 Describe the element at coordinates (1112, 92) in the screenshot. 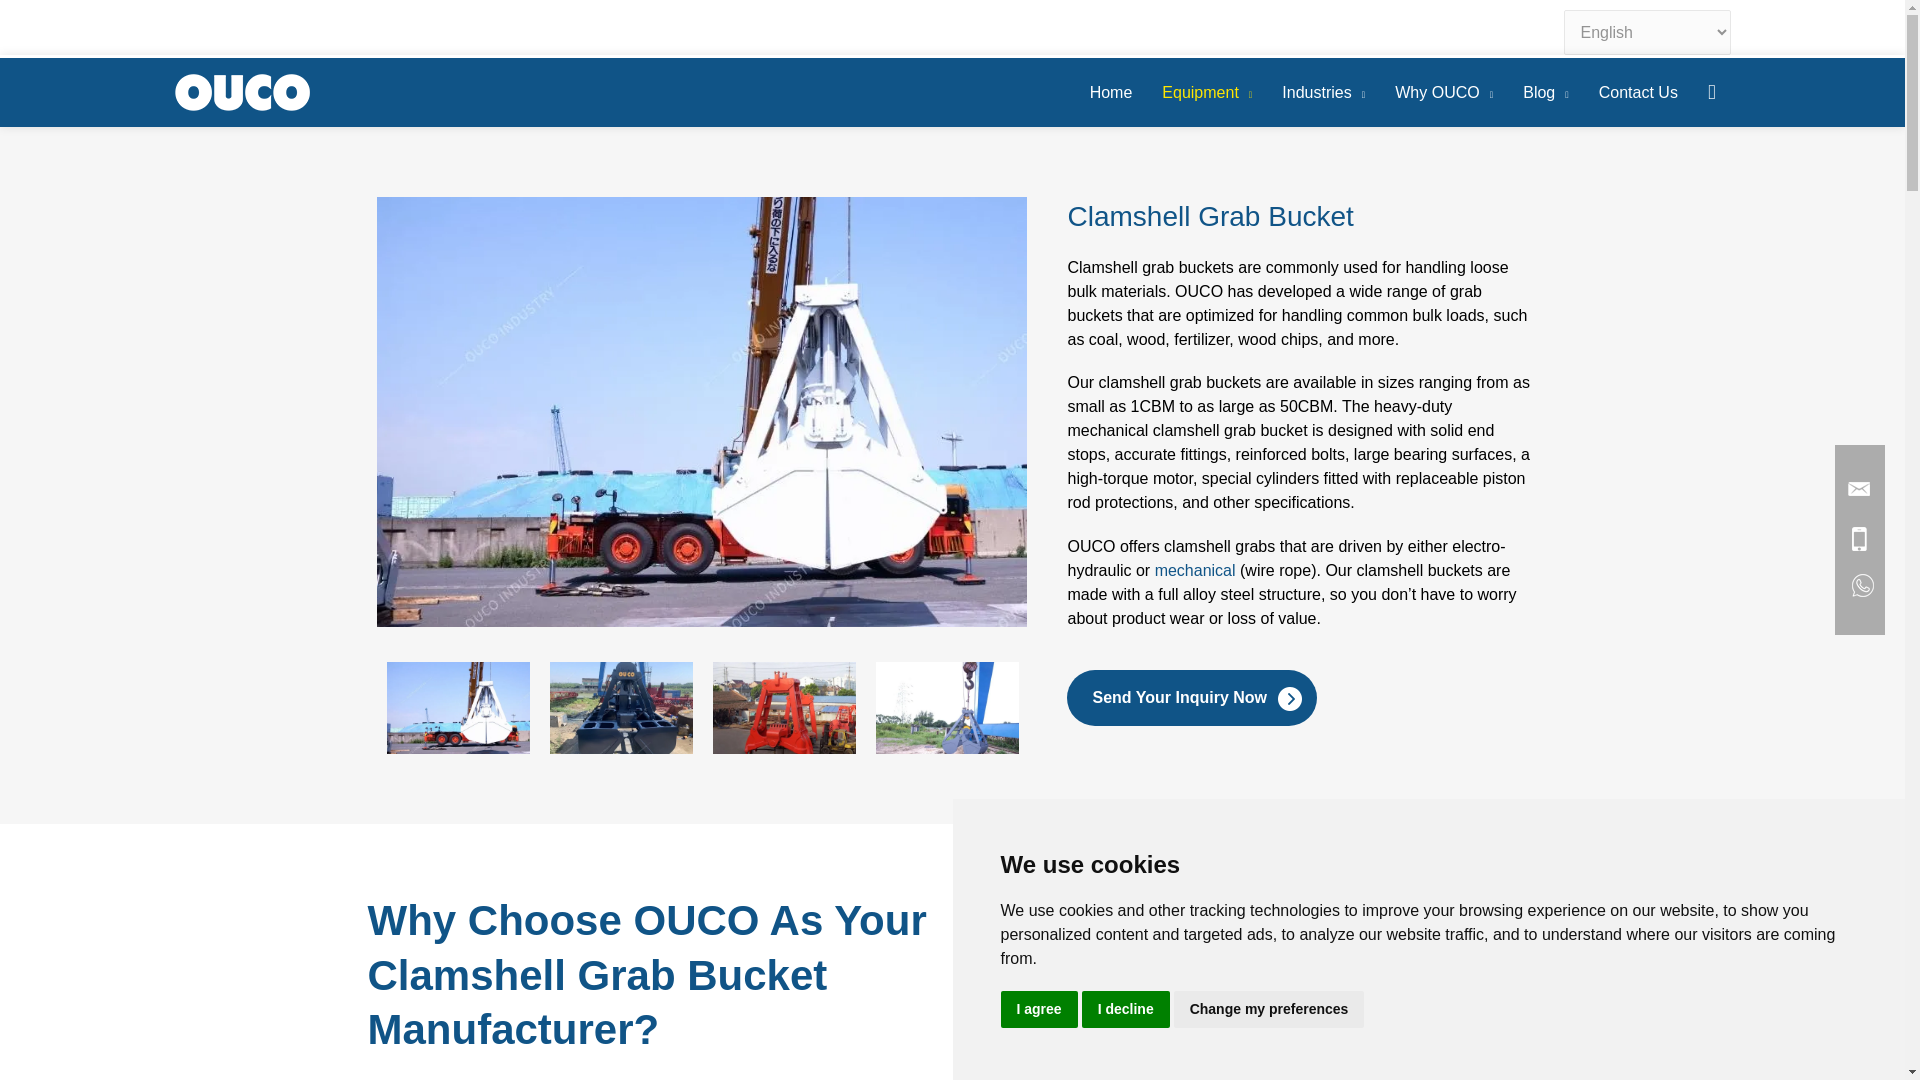

I see `Home` at that location.